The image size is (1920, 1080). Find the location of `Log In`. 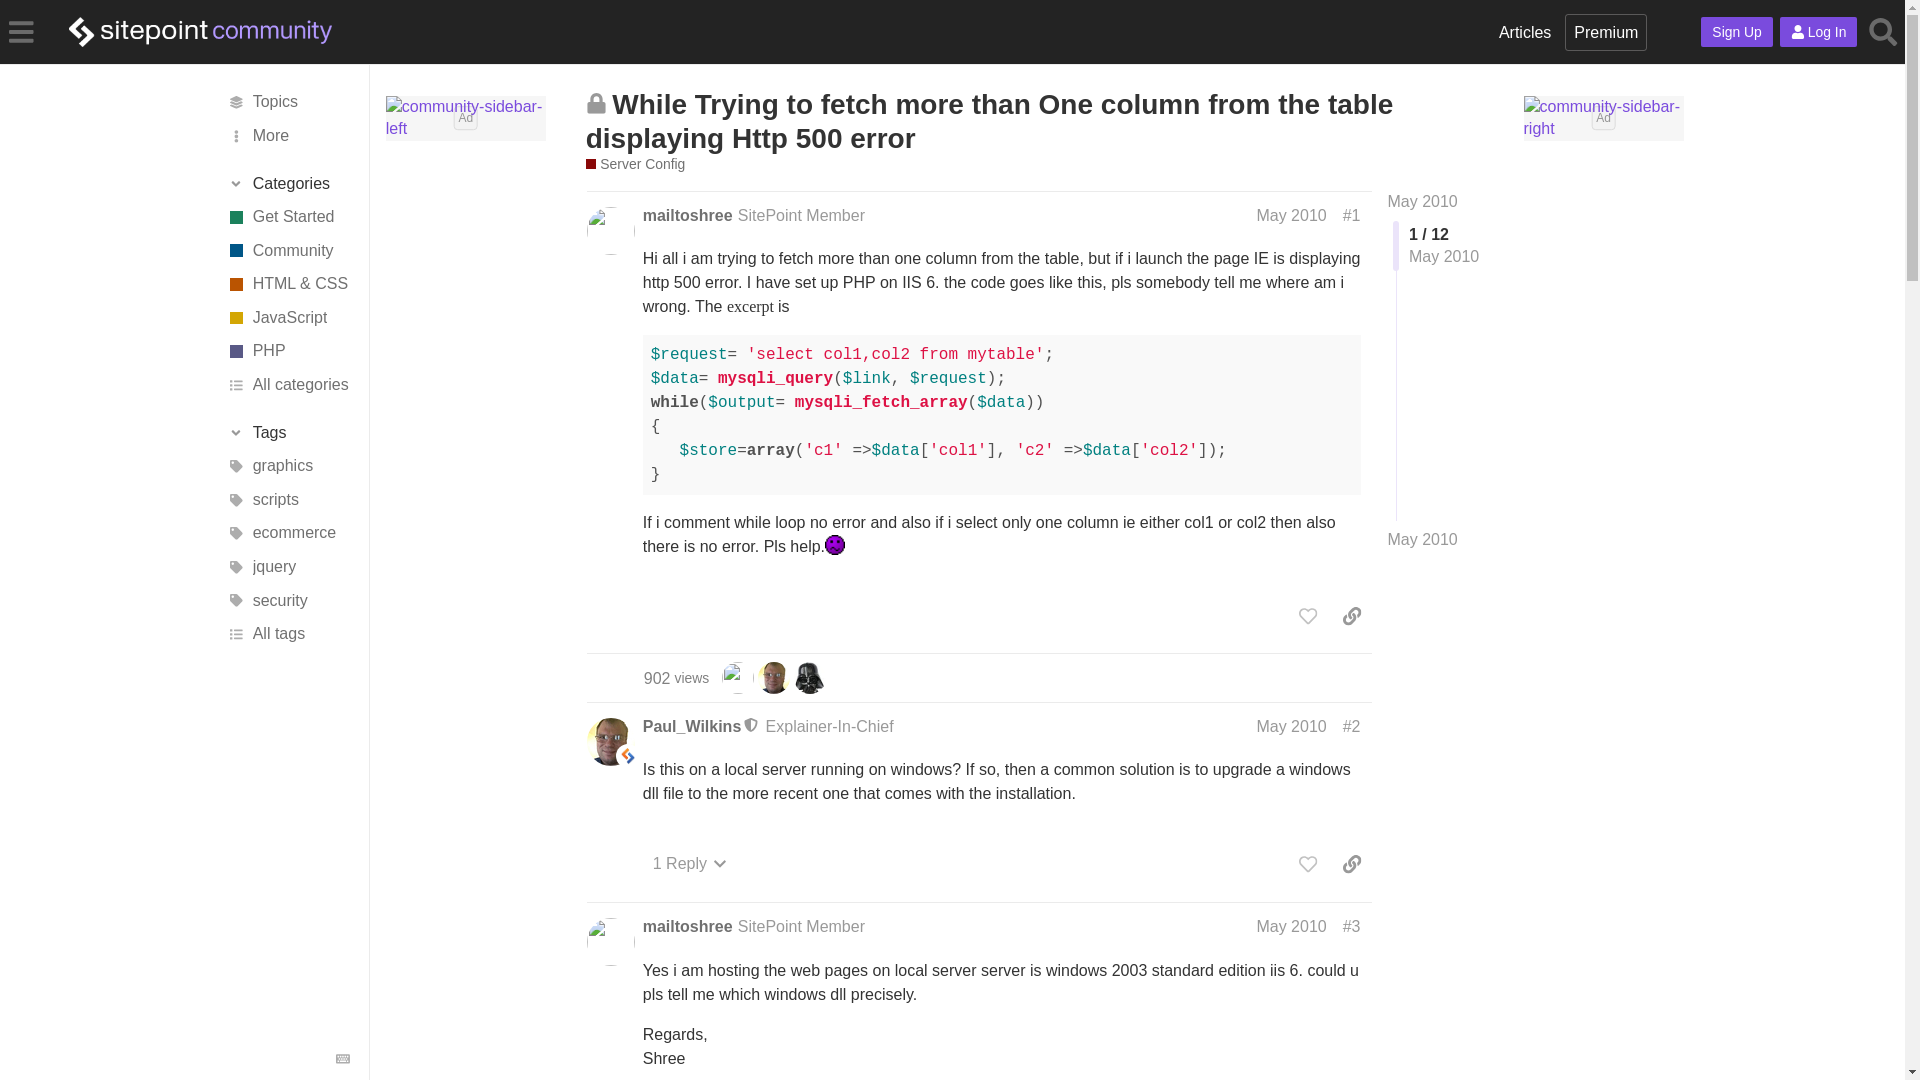

Log In is located at coordinates (1818, 32).